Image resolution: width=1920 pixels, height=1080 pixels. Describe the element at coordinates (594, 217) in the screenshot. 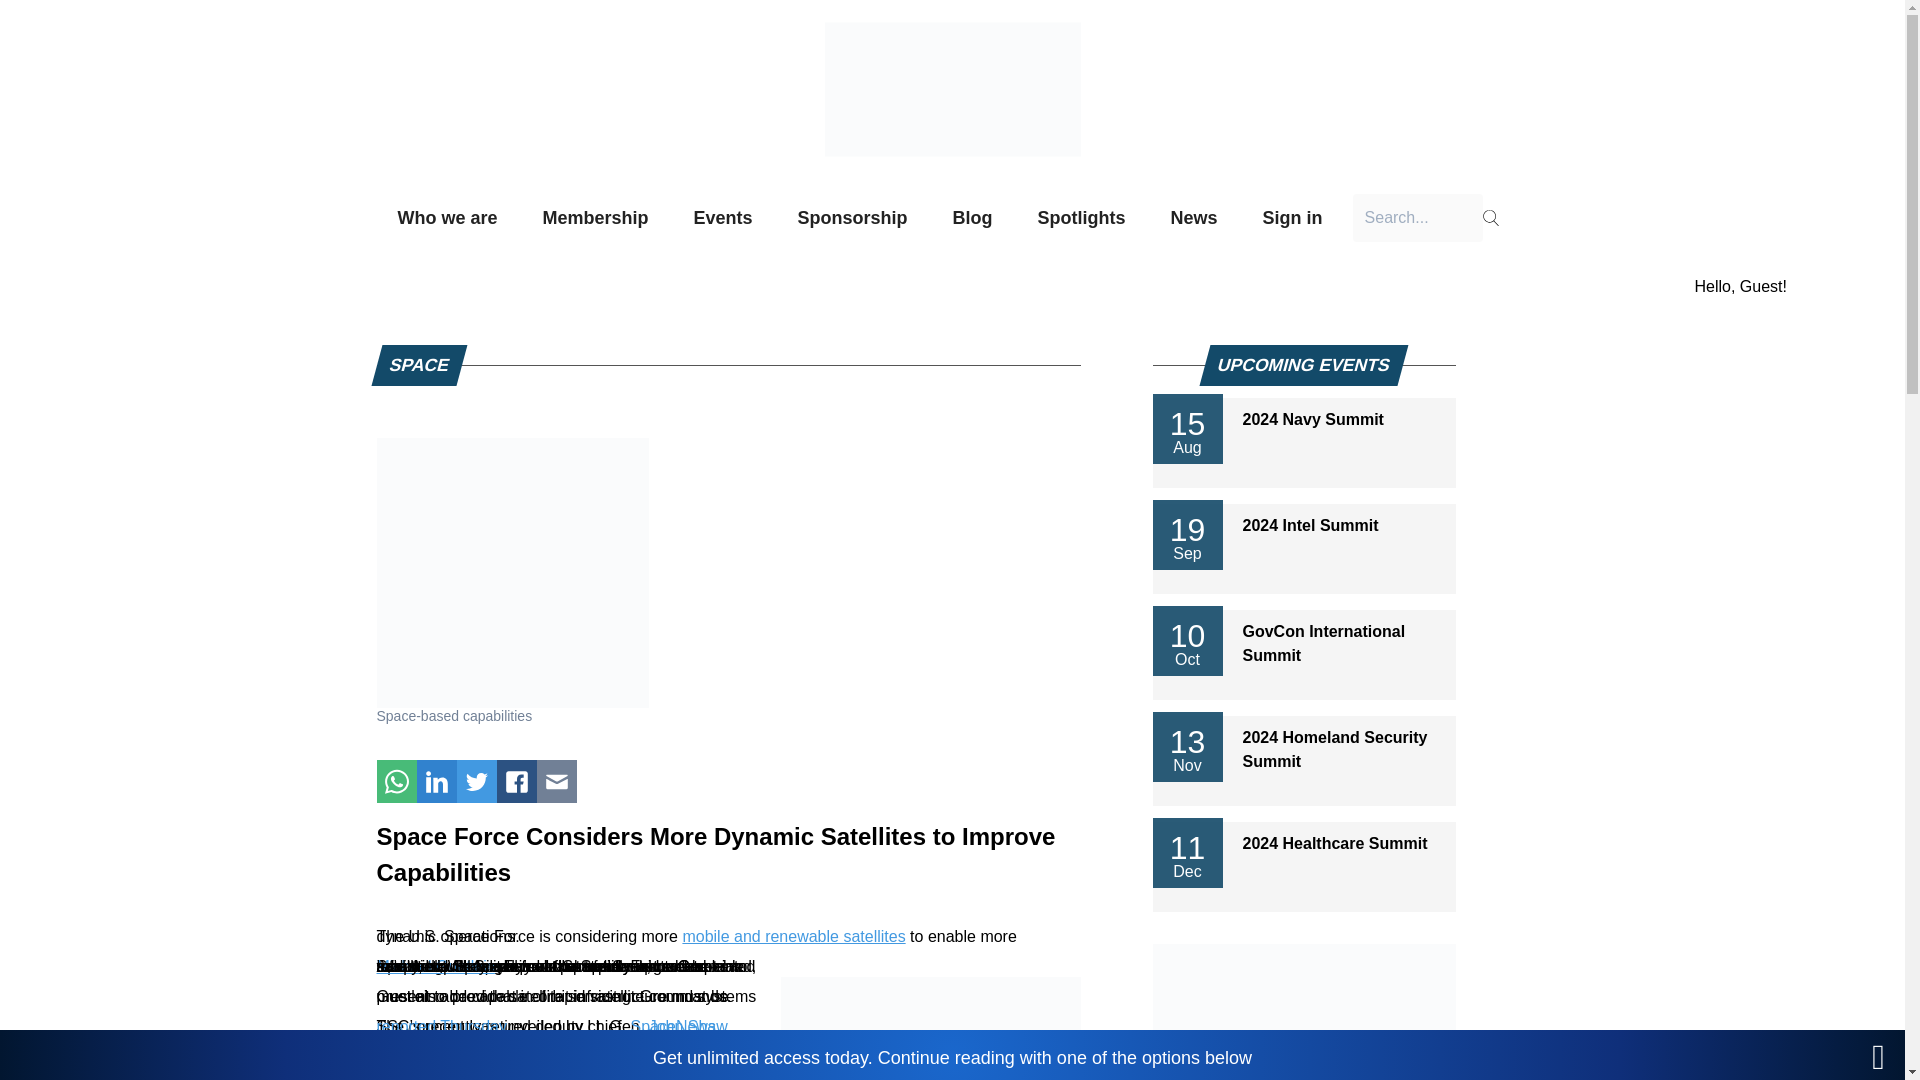

I see `Membership` at that location.